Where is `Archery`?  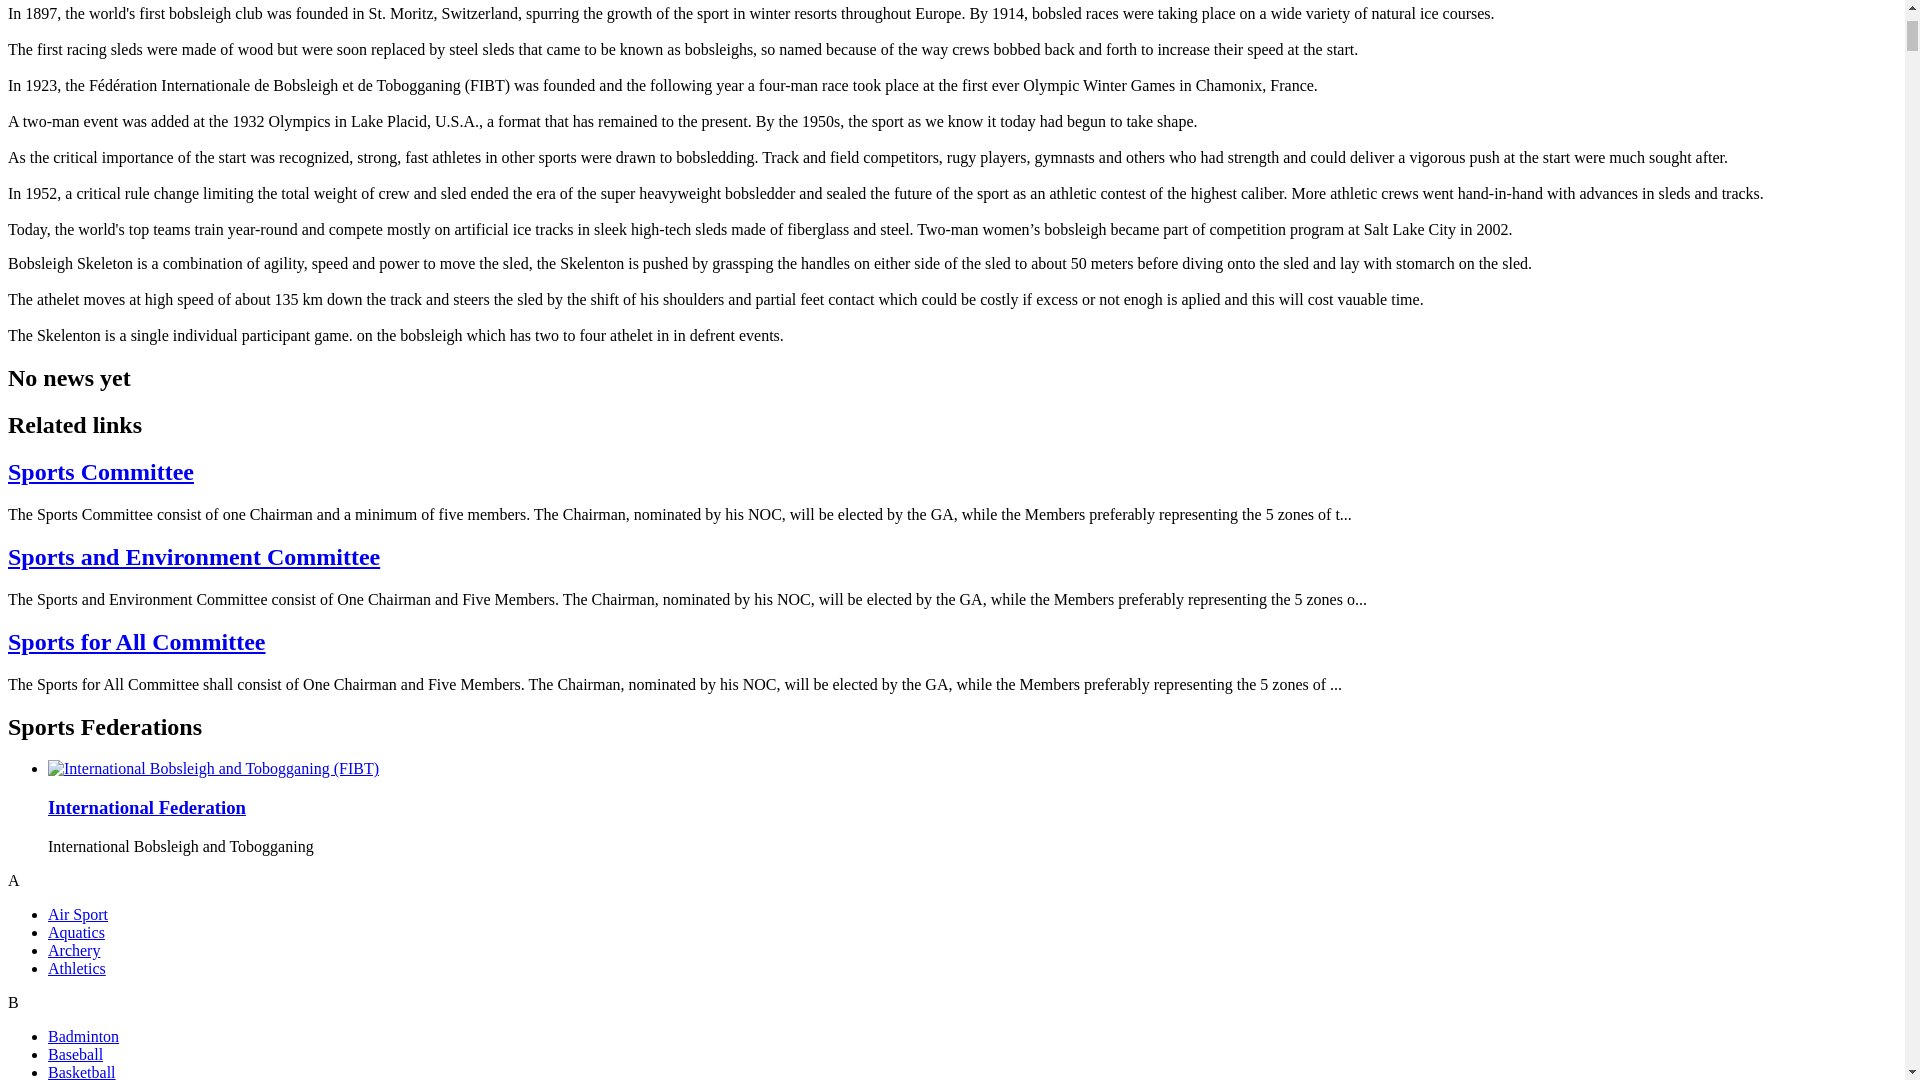
Archery is located at coordinates (74, 950).